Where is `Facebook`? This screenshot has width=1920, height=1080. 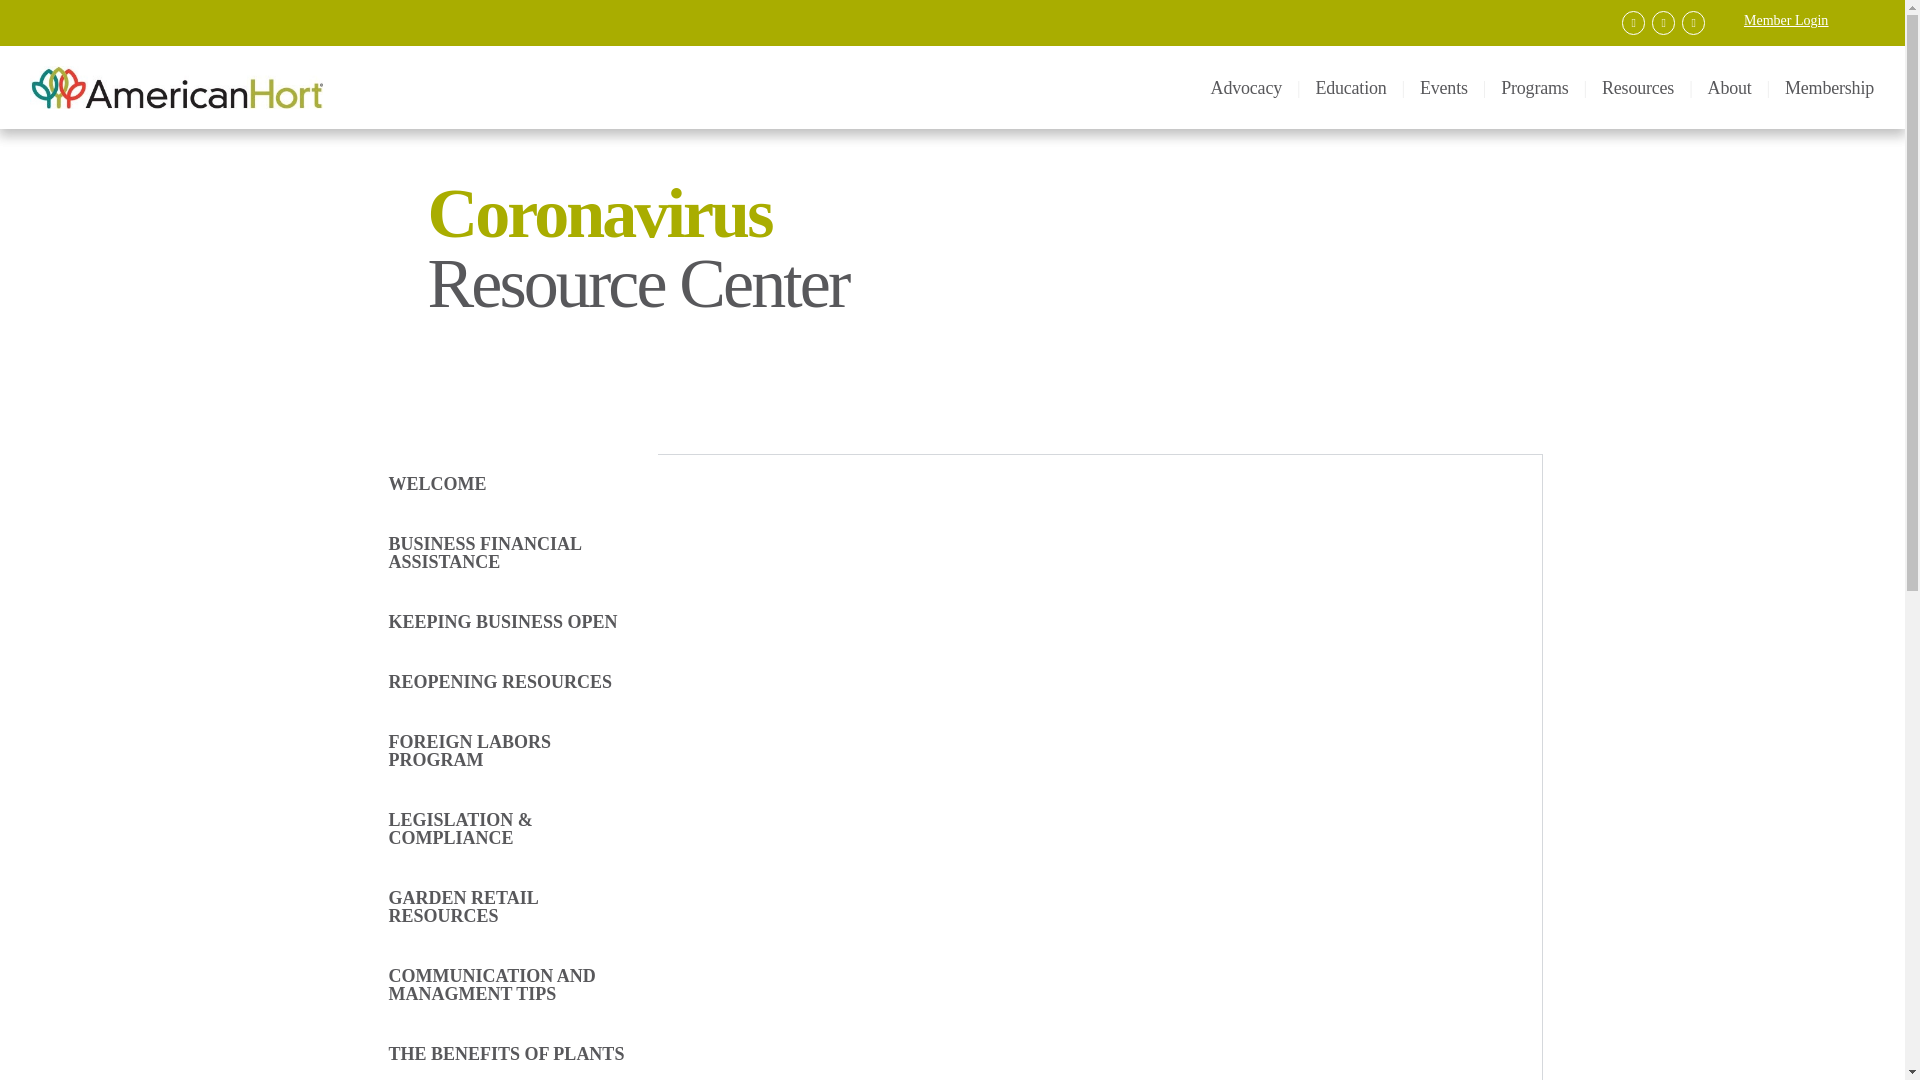 Facebook is located at coordinates (1636, 22).